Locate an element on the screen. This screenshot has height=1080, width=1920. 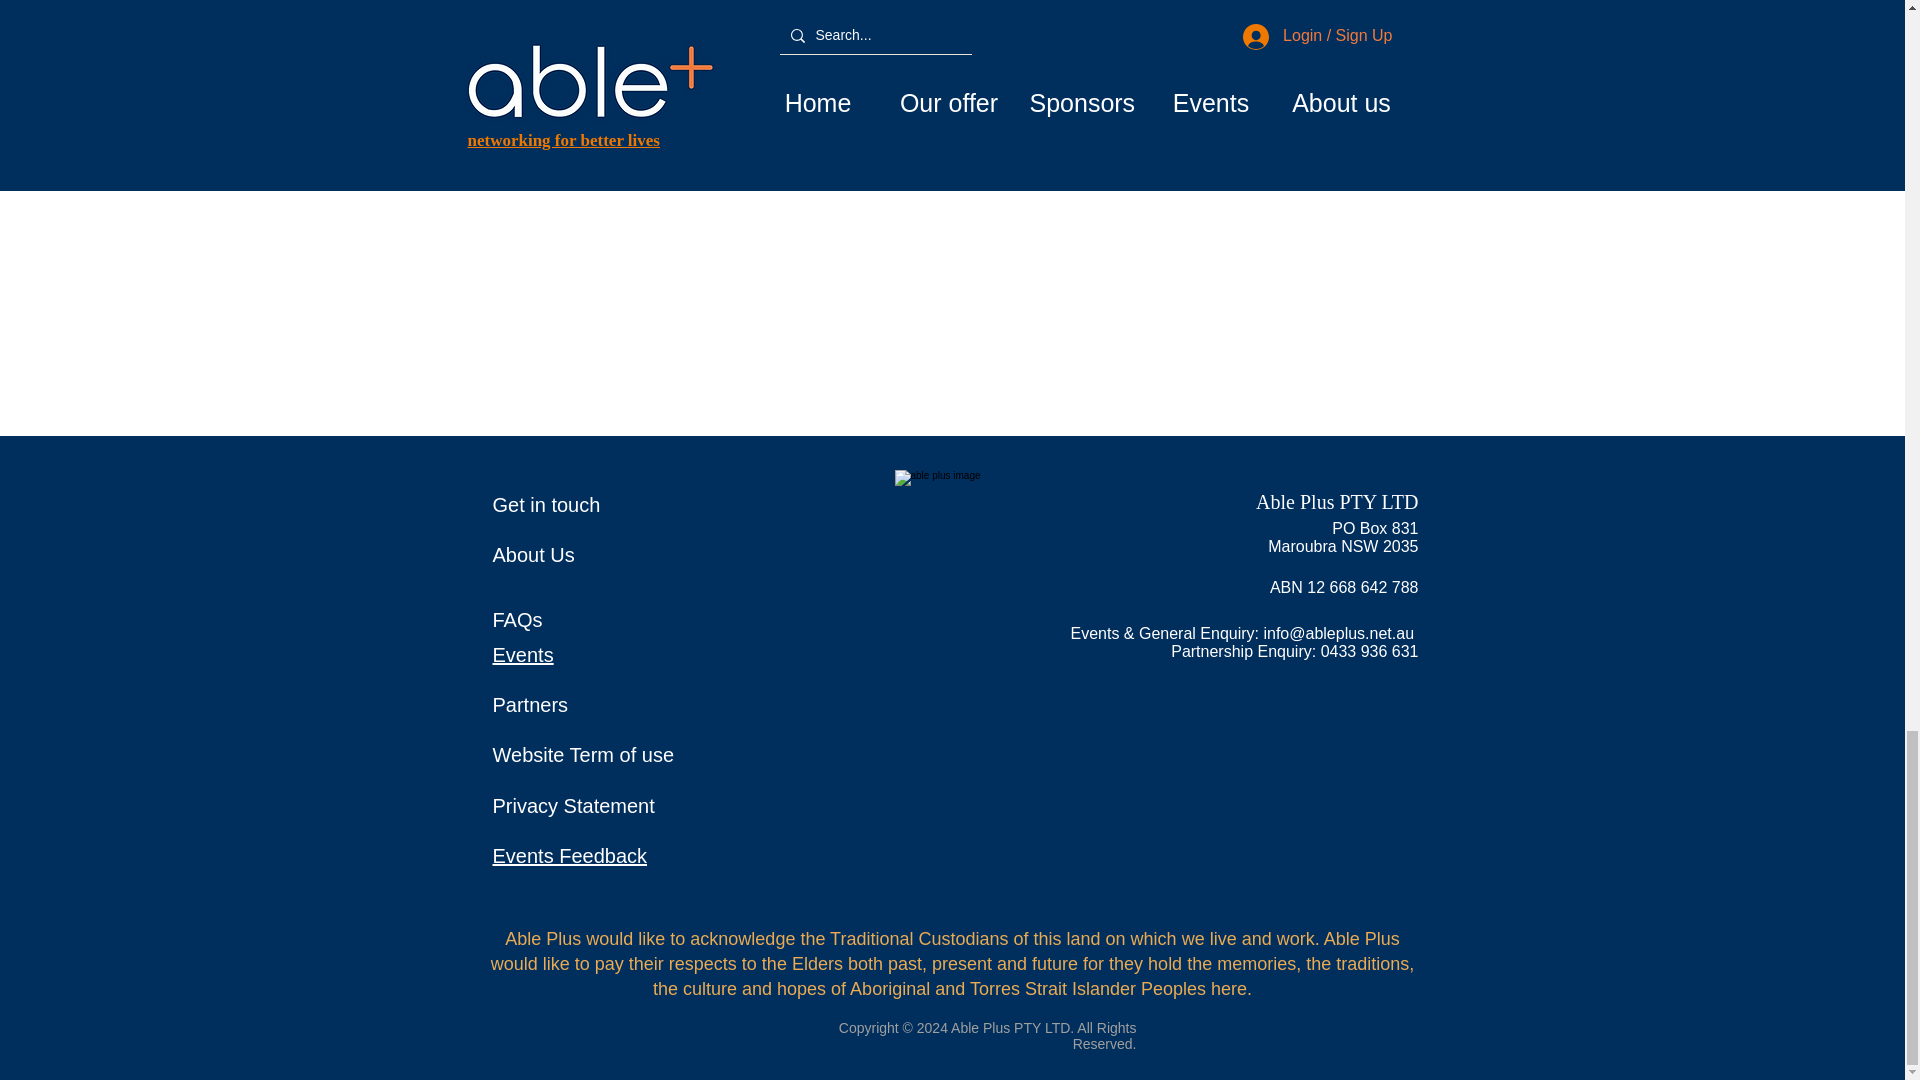
Privacy Statement is located at coordinates (572, 805).